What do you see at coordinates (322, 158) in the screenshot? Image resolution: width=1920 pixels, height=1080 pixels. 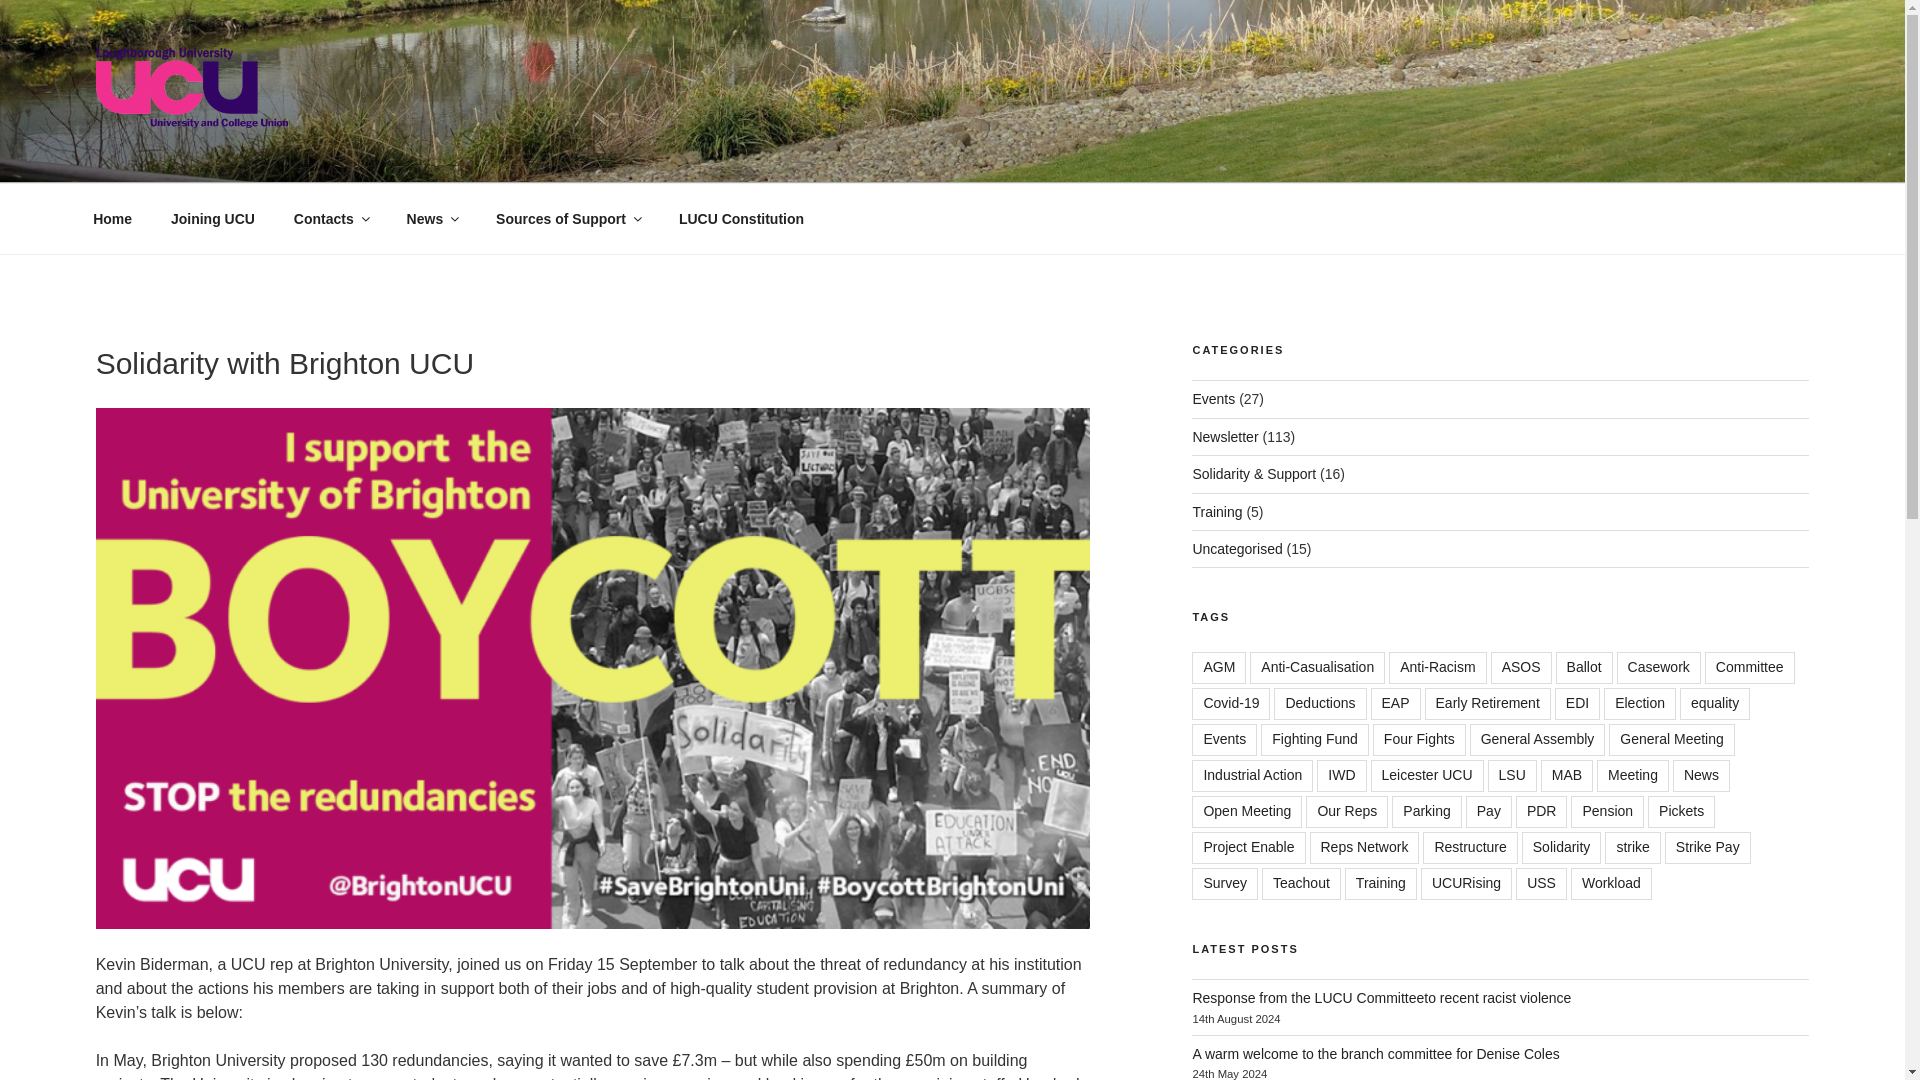 I see `LOUGHBOROUGH UCU` at bounding box center [322, 158].